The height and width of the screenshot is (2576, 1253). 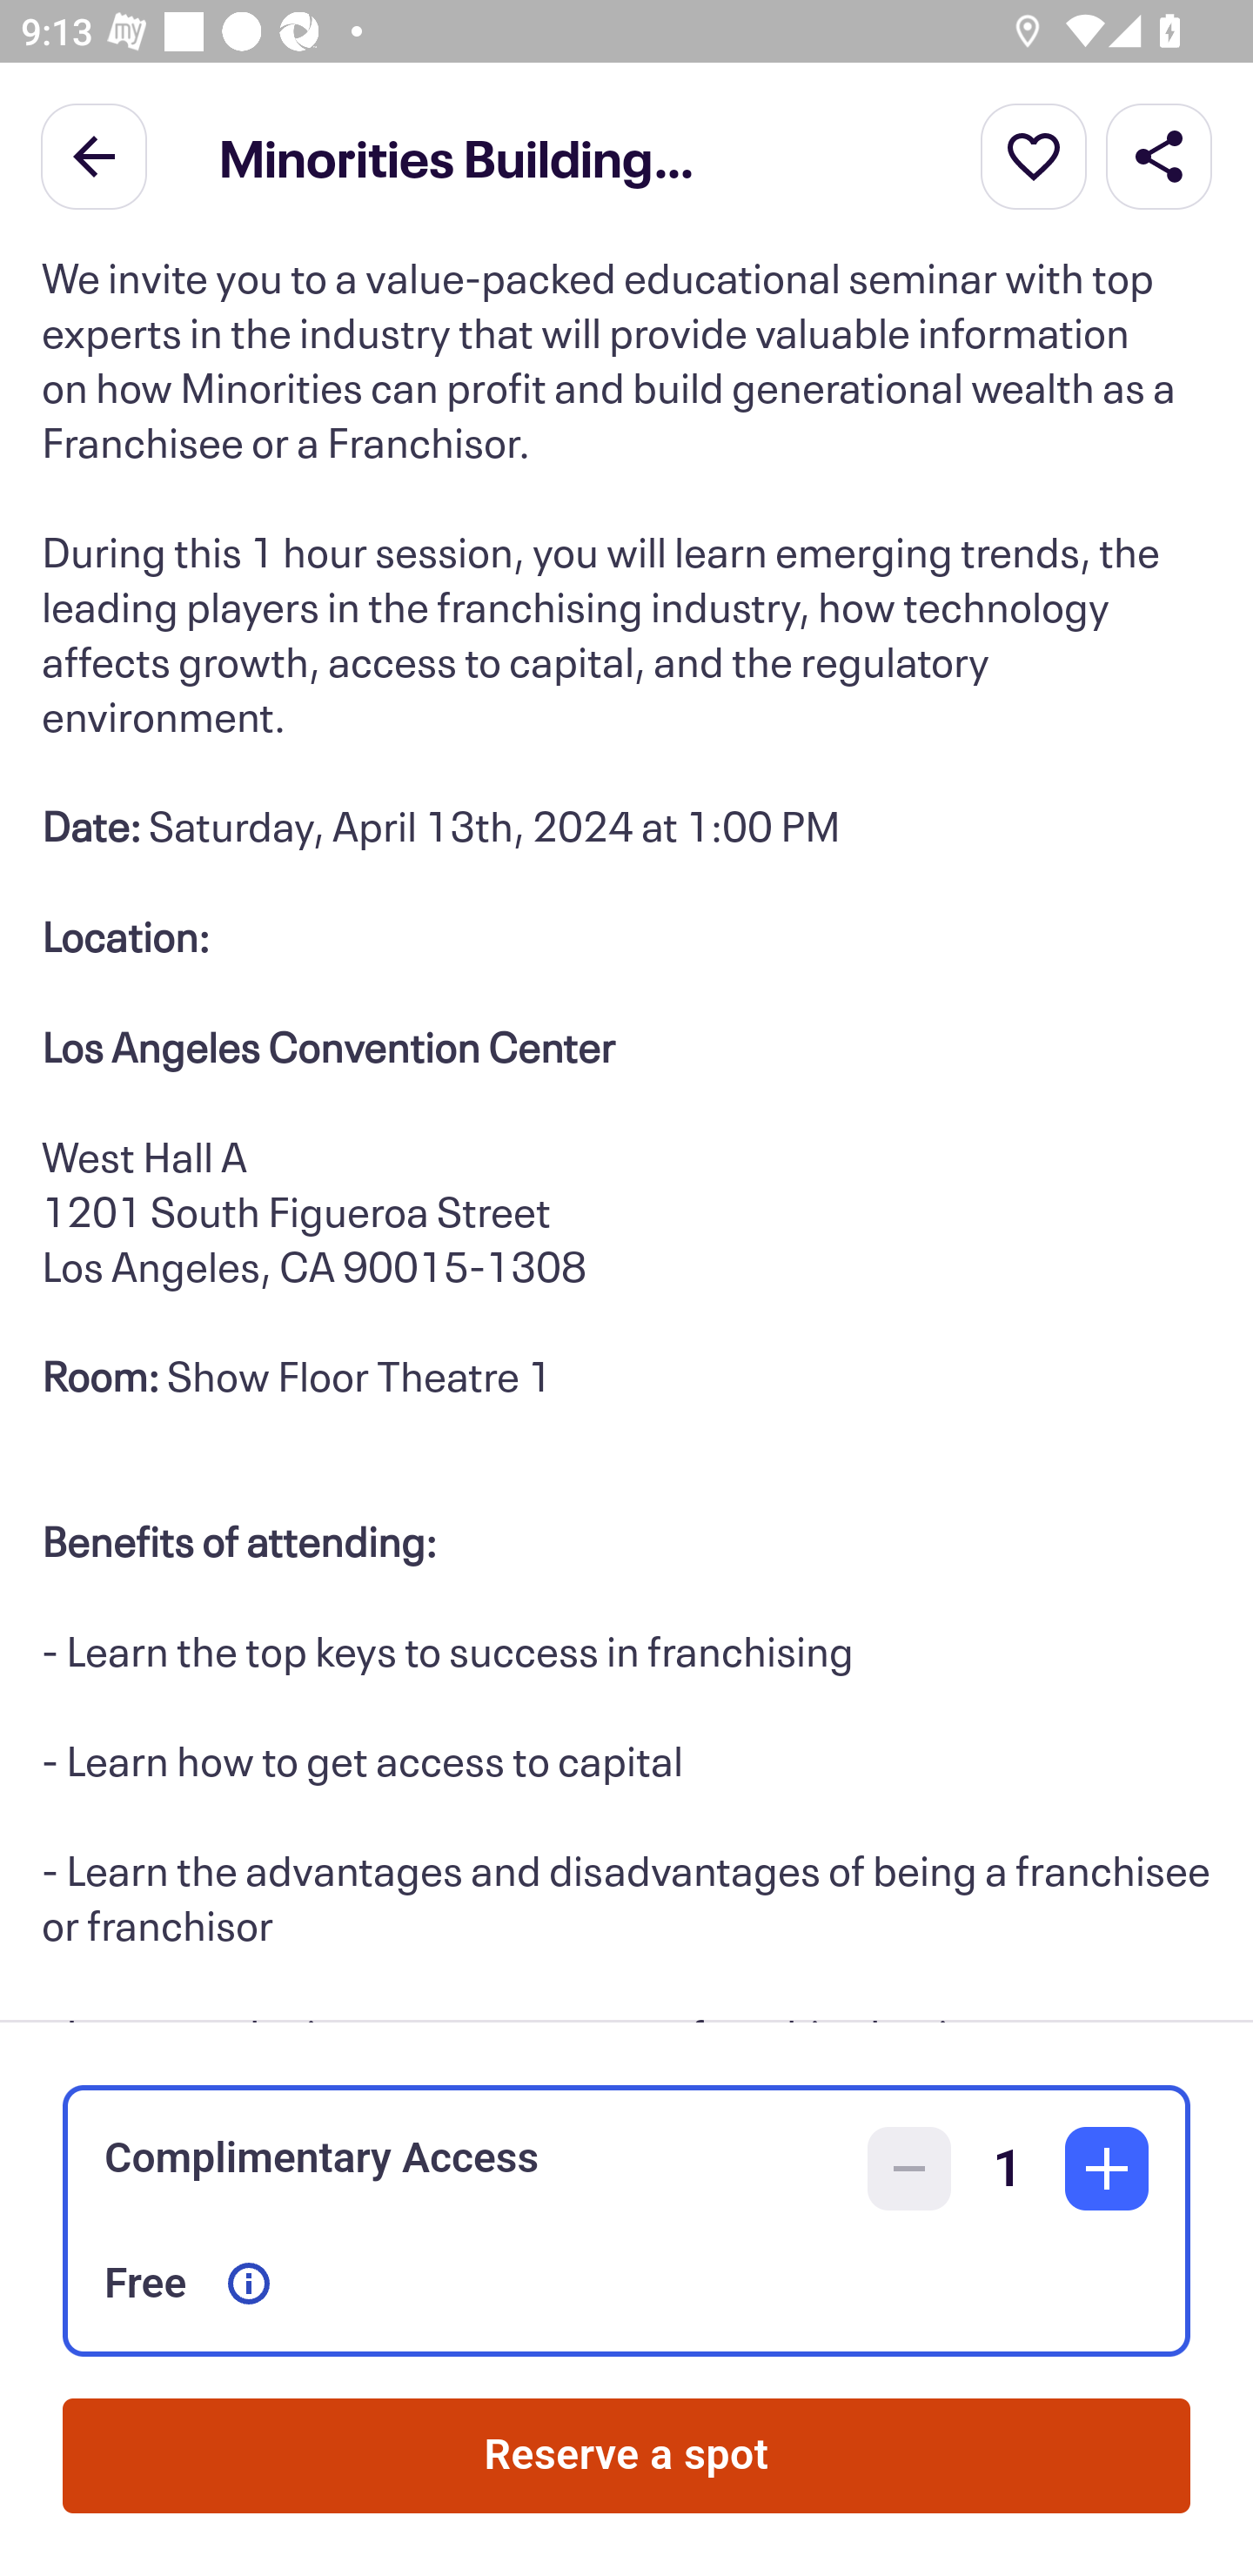 What do you see at coordinates (1107, 2169) in the screenshot?
I see `Increase` at bounding box center [1107, 2169].